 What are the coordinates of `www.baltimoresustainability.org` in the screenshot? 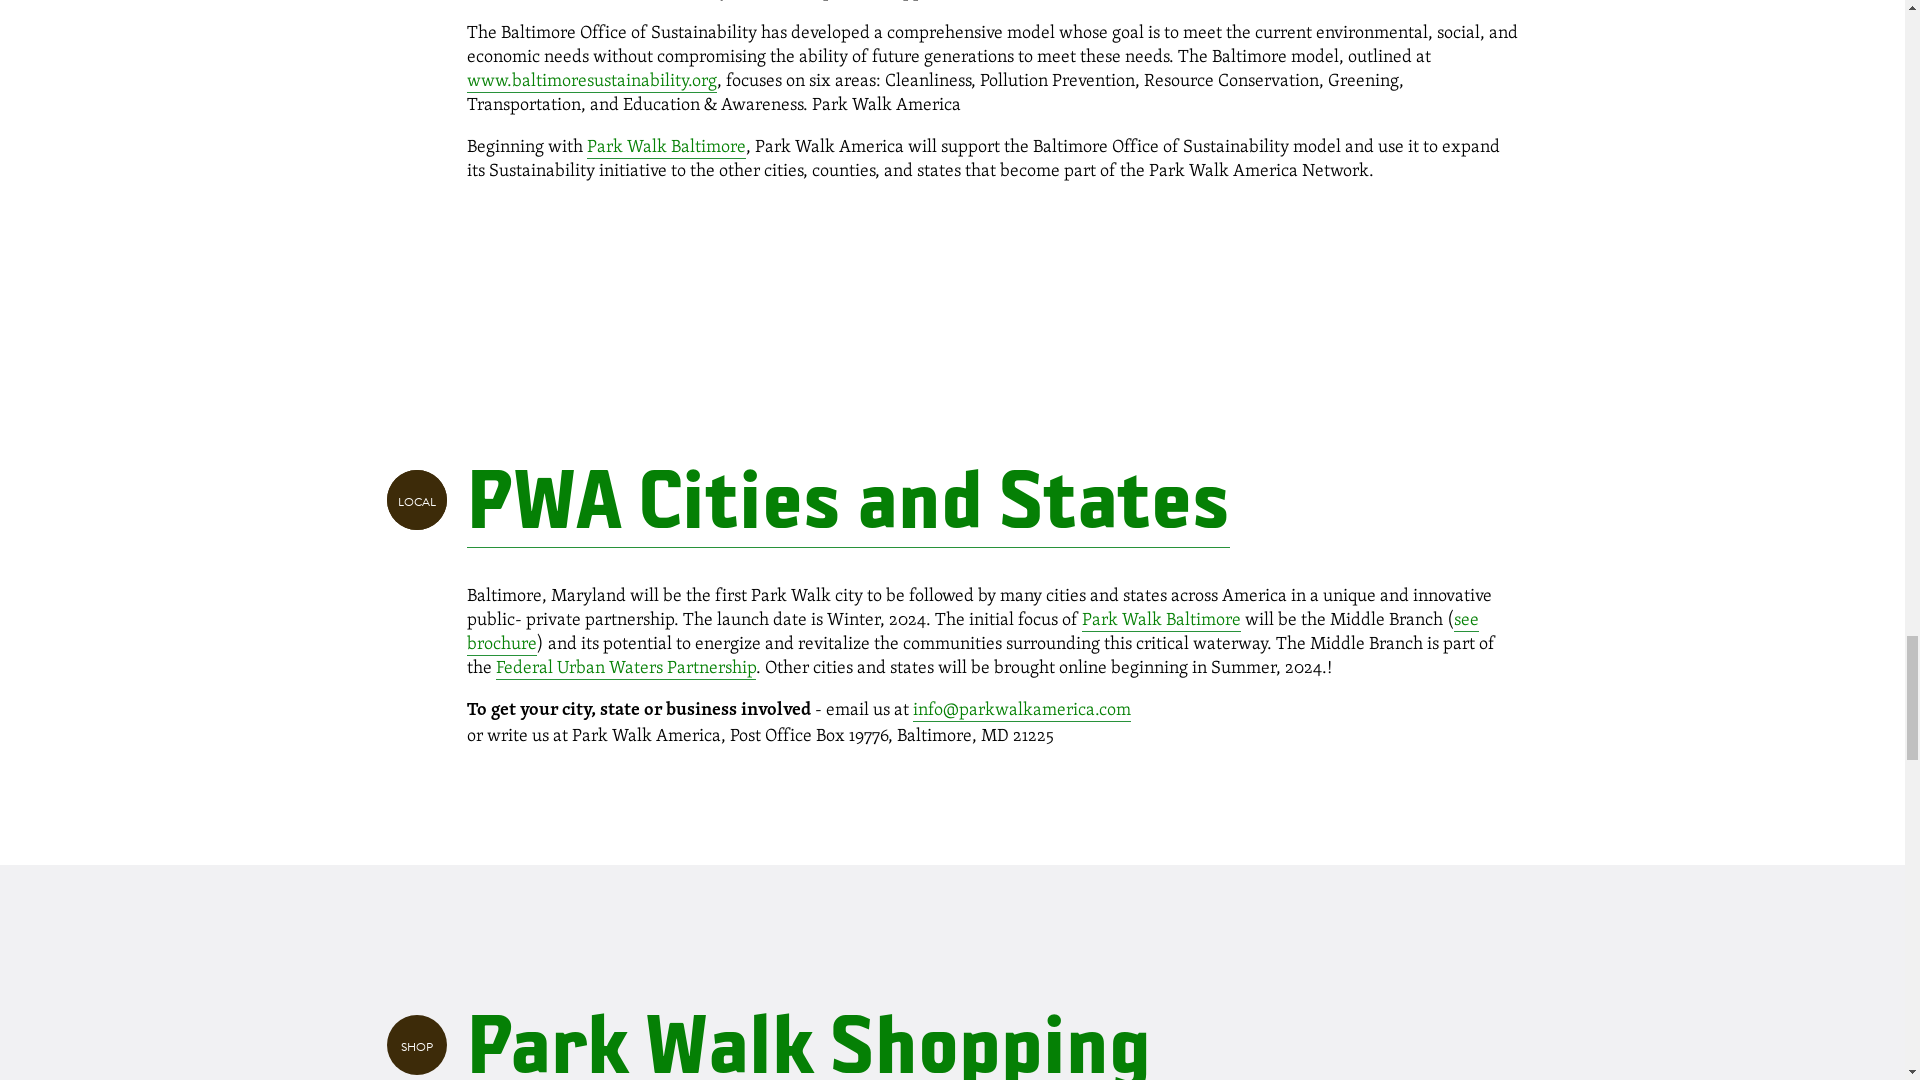 It's located at (591, 79).